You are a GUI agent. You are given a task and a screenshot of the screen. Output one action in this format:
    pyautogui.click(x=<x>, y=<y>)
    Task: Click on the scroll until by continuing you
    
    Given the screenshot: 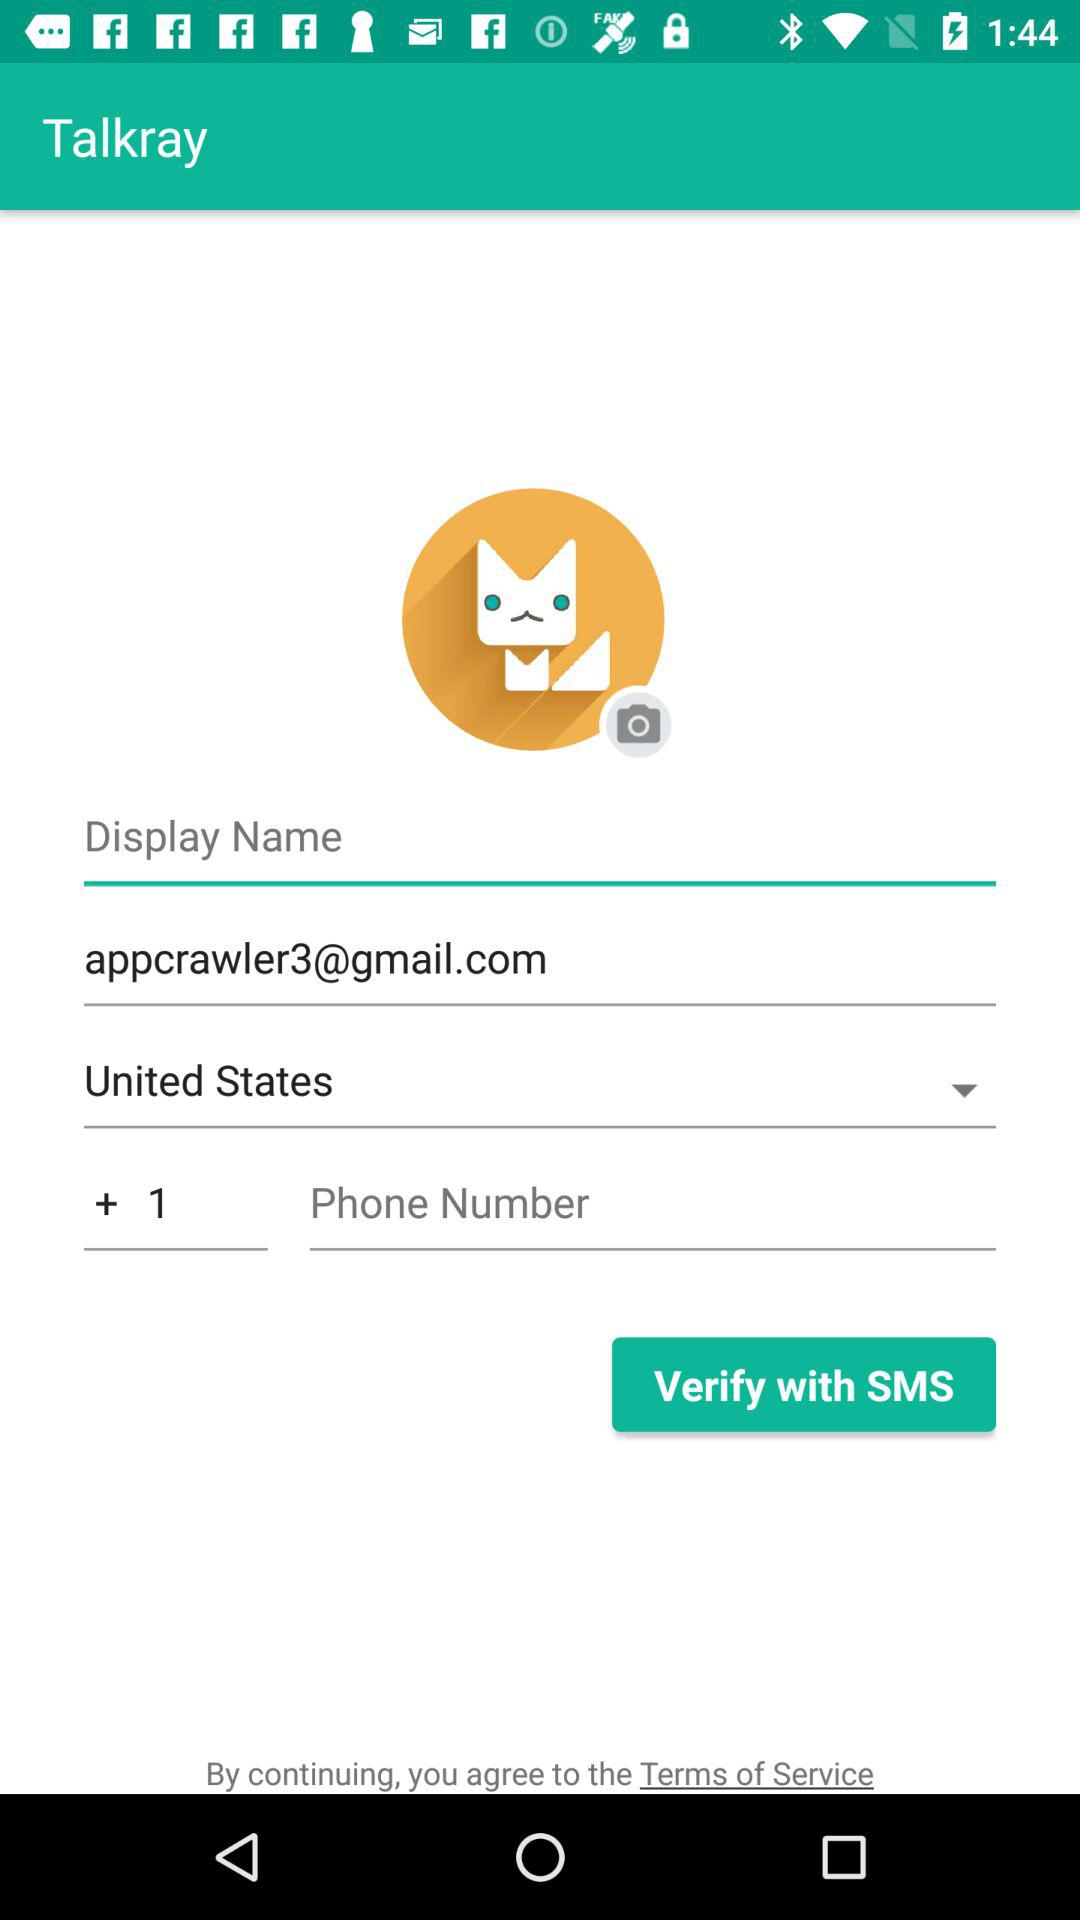 What is the action you would take?
    pyautogui.click(x=539, y=1772)
    